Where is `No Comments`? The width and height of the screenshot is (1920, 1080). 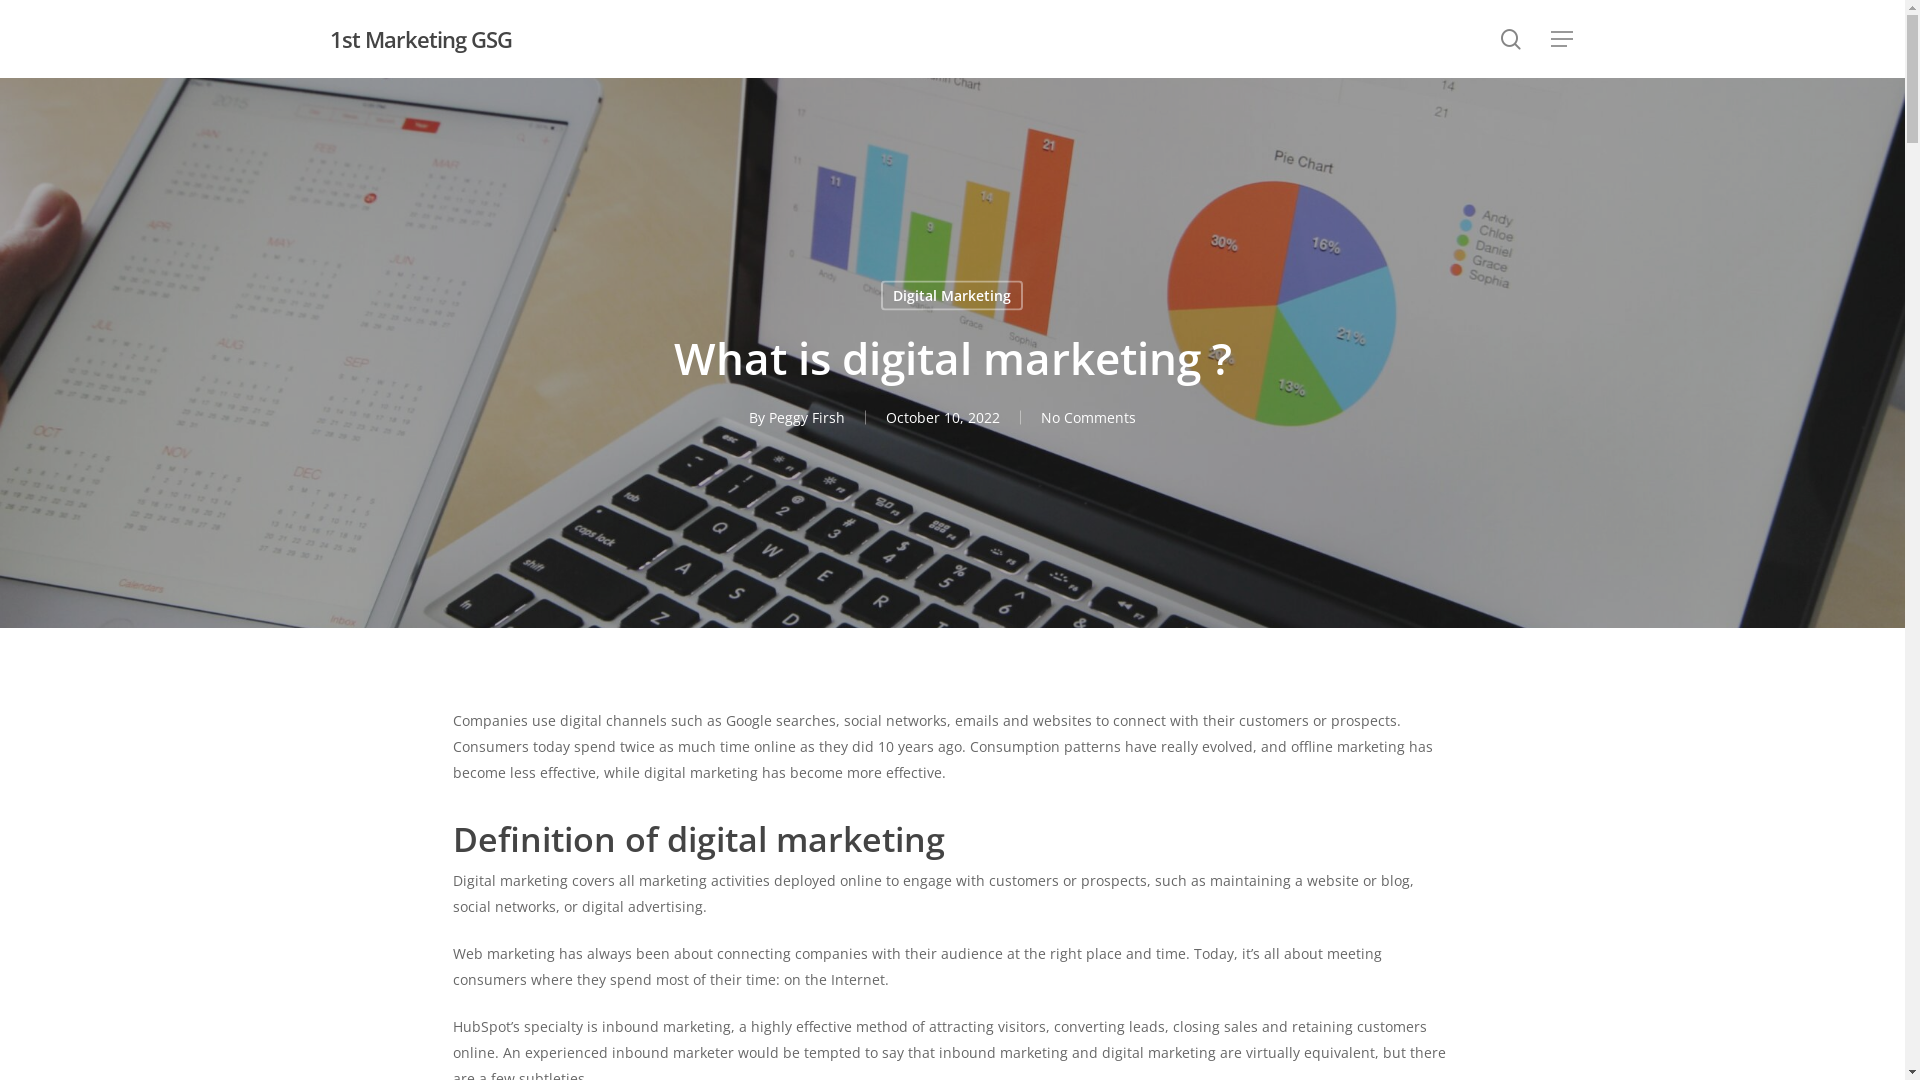 No Comments is located at coordinates (1088, 418).